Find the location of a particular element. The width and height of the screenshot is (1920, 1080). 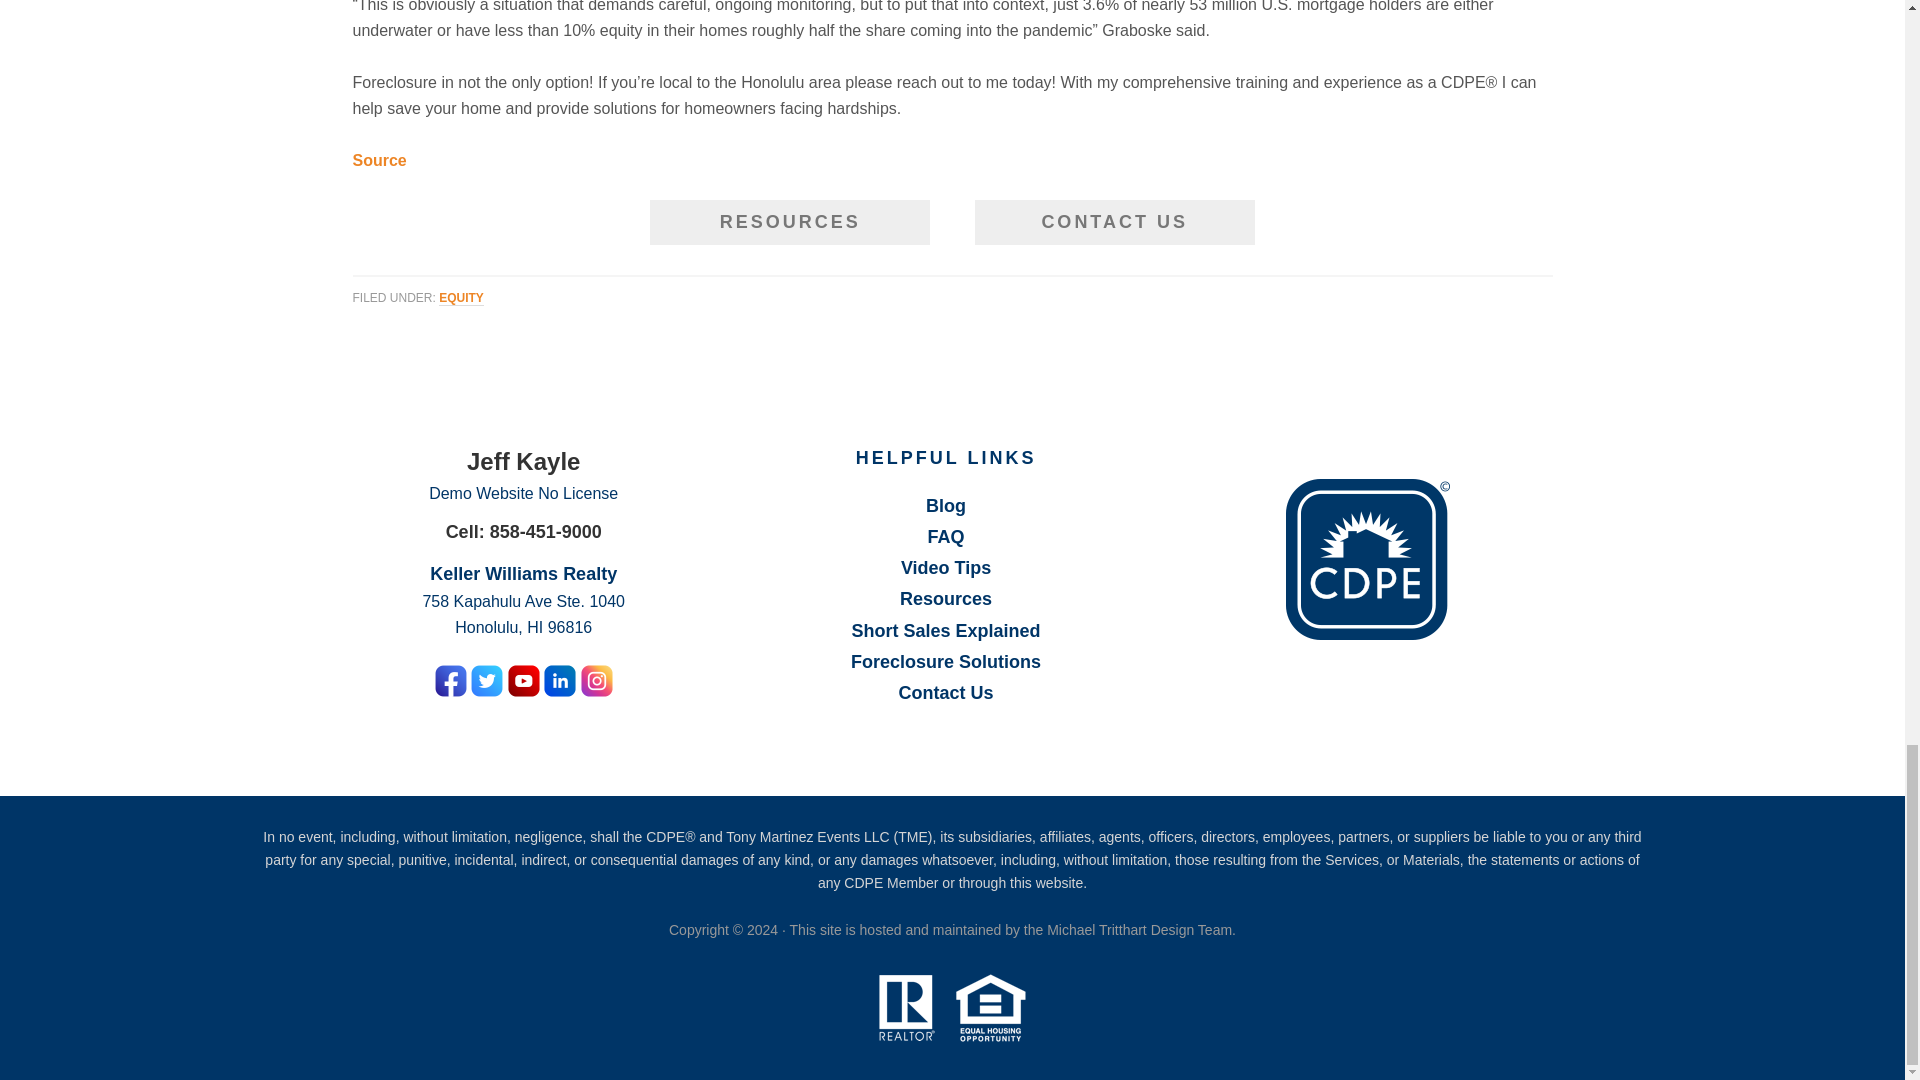

CONTACT US is located at coordinates (1115, 222).